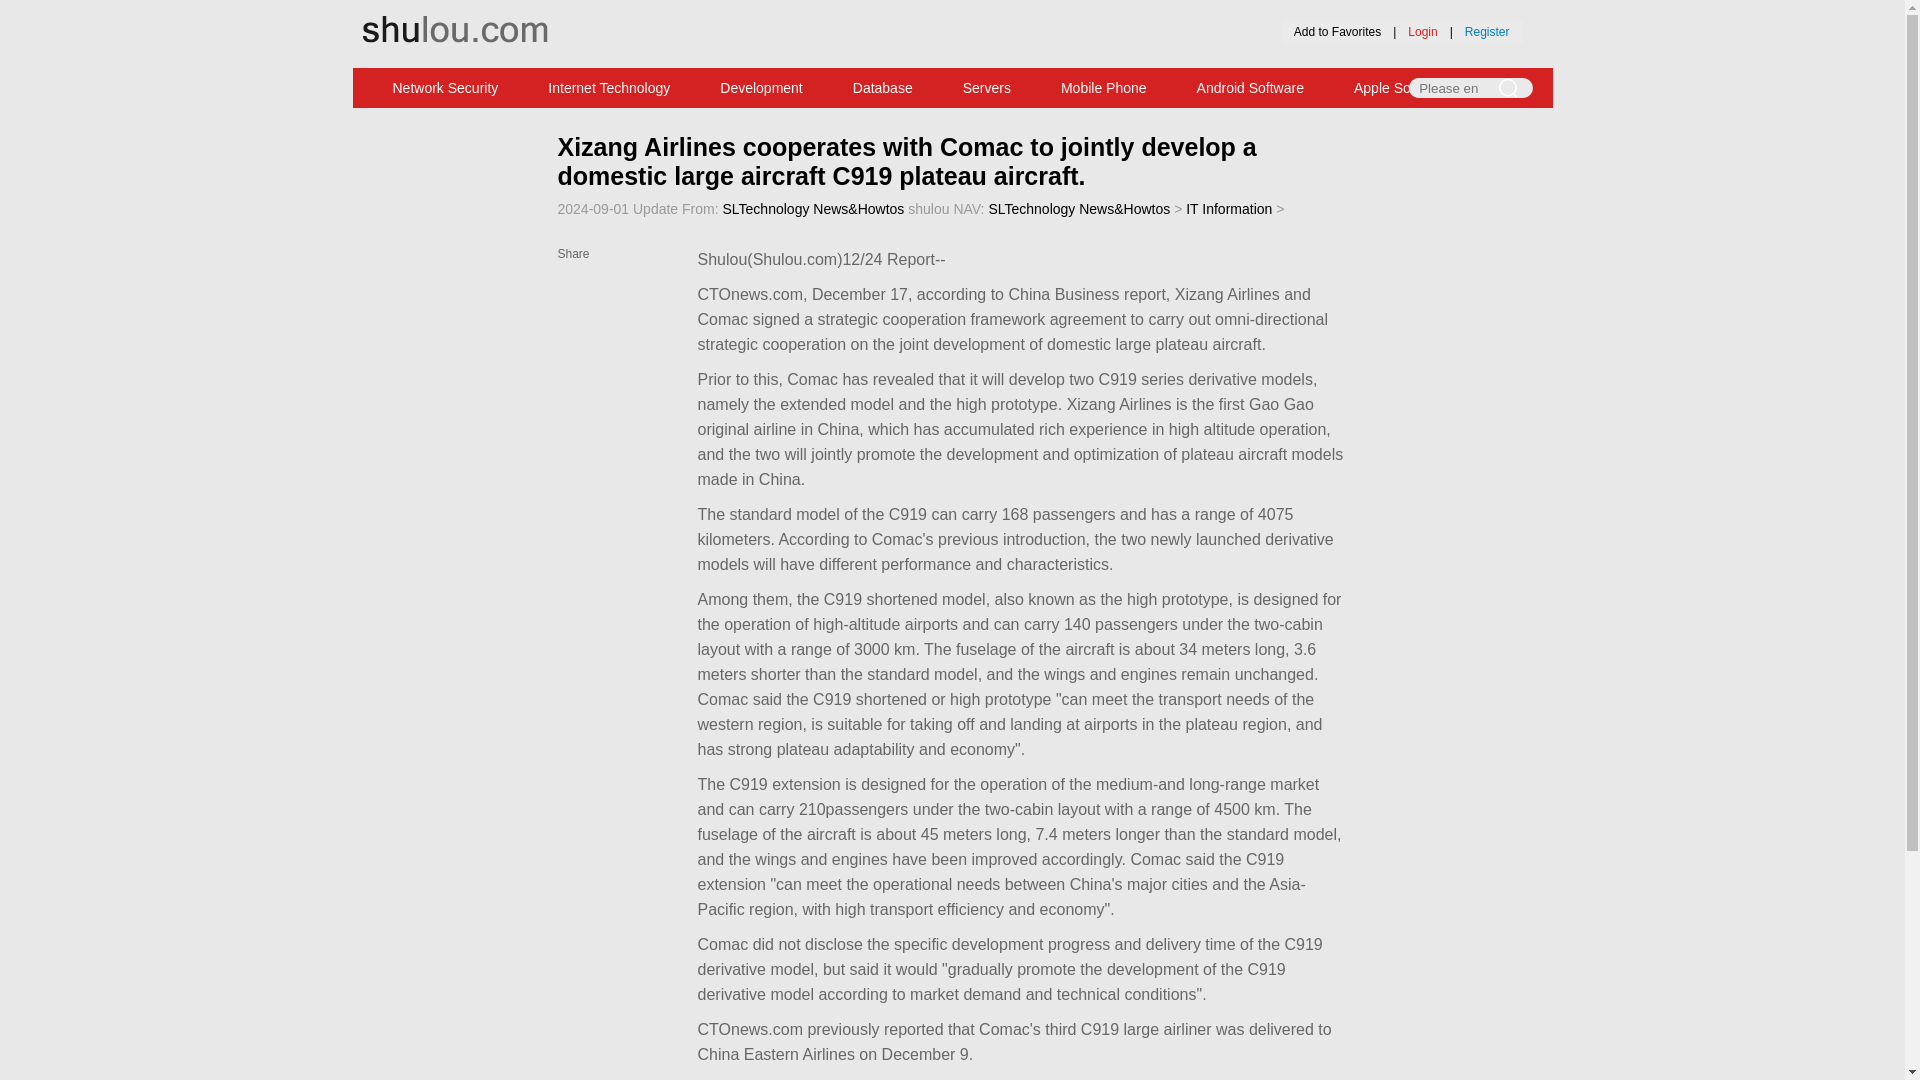  Describe the element at coordinates (1228, 208) in the screenshot. I see `IT Information` at that location.